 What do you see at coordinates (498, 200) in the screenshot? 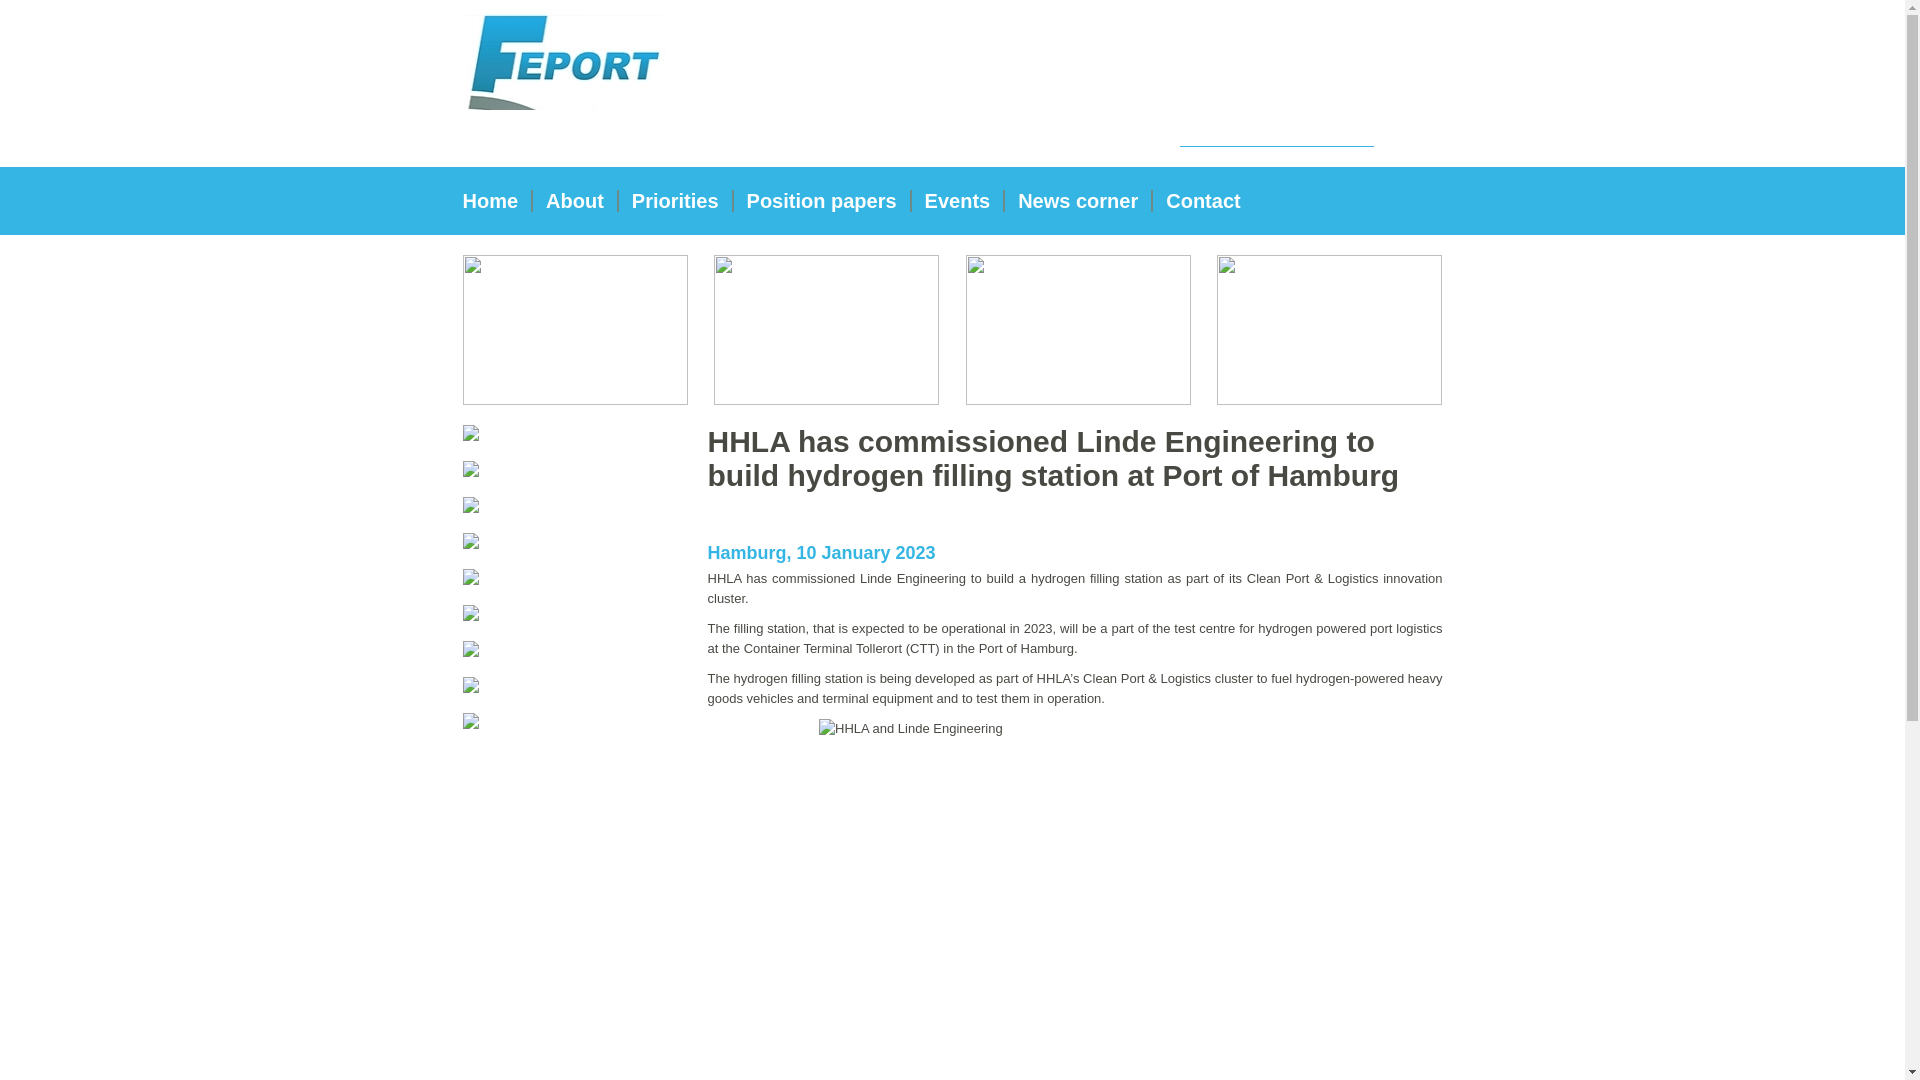
I see `Home` at bounding box center [498, 200].